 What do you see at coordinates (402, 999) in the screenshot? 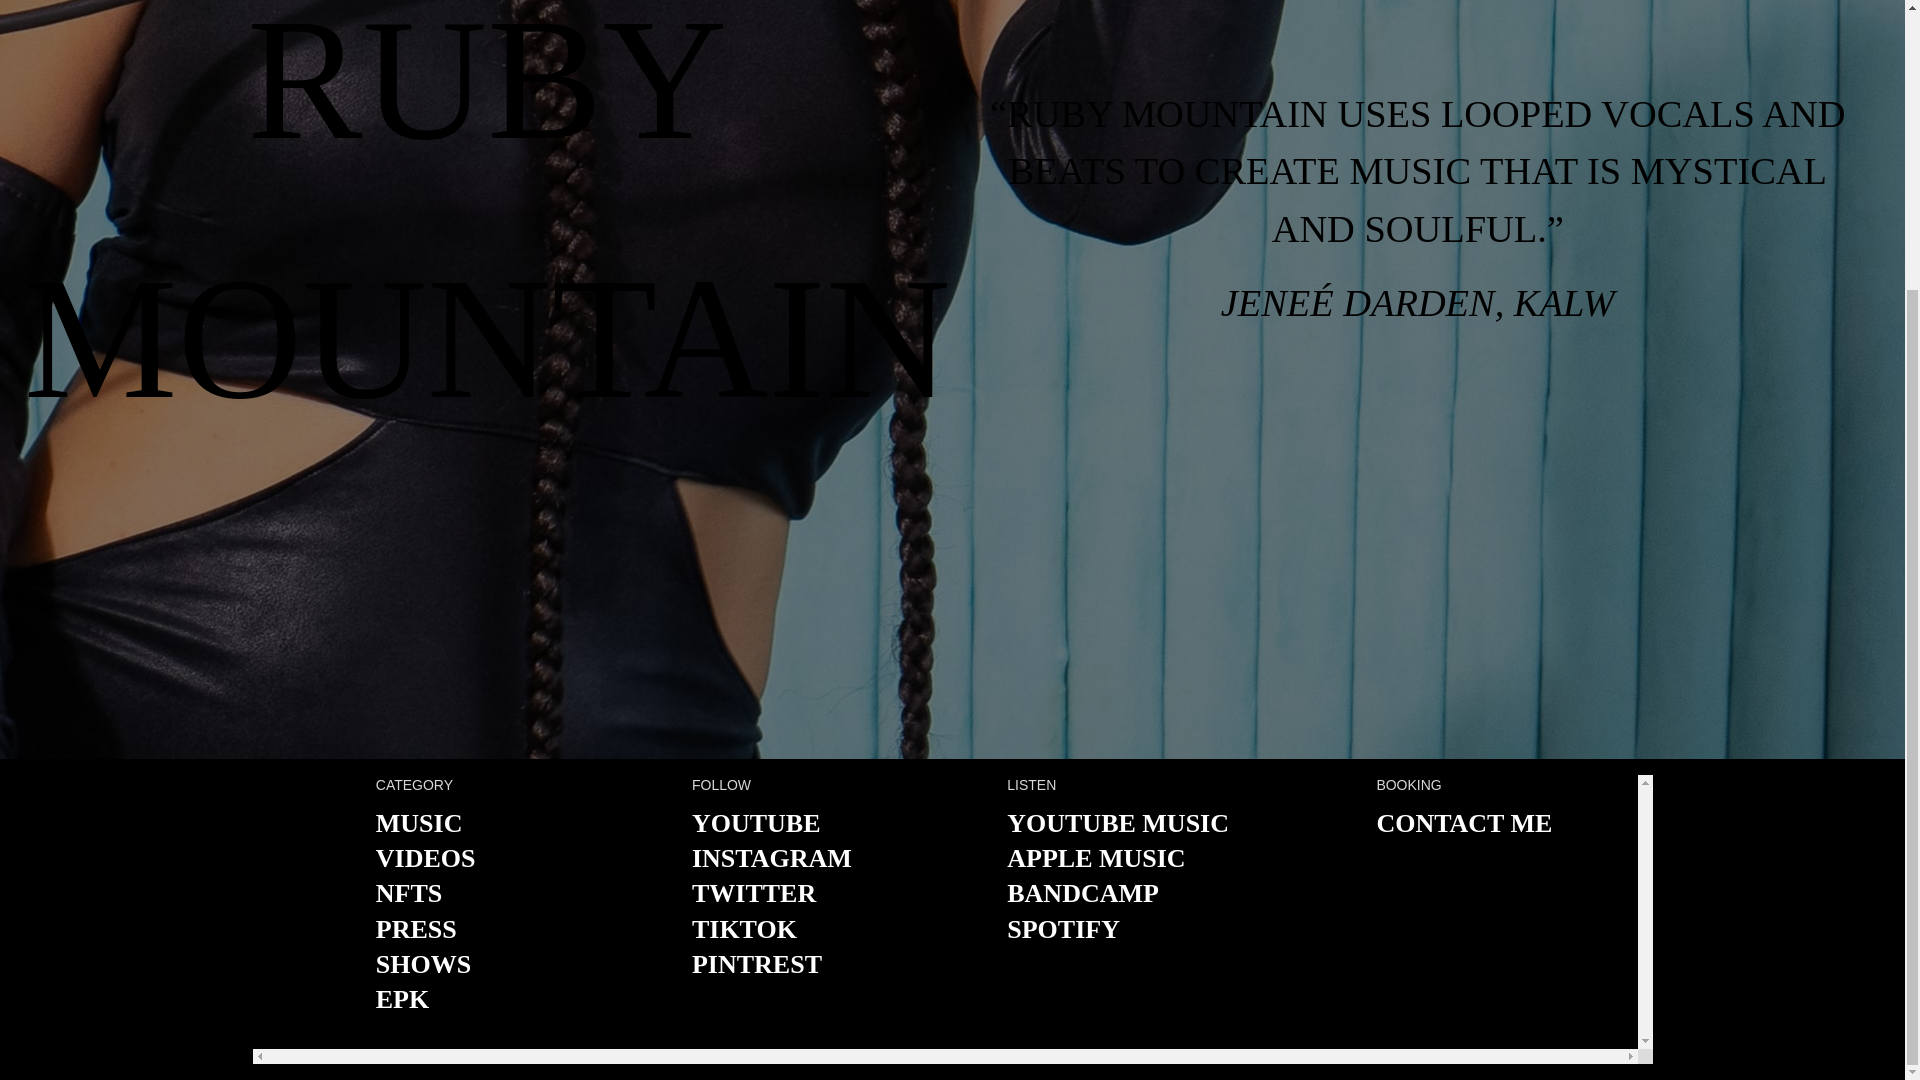
I see `EPK` at bounding box center [402, 999].